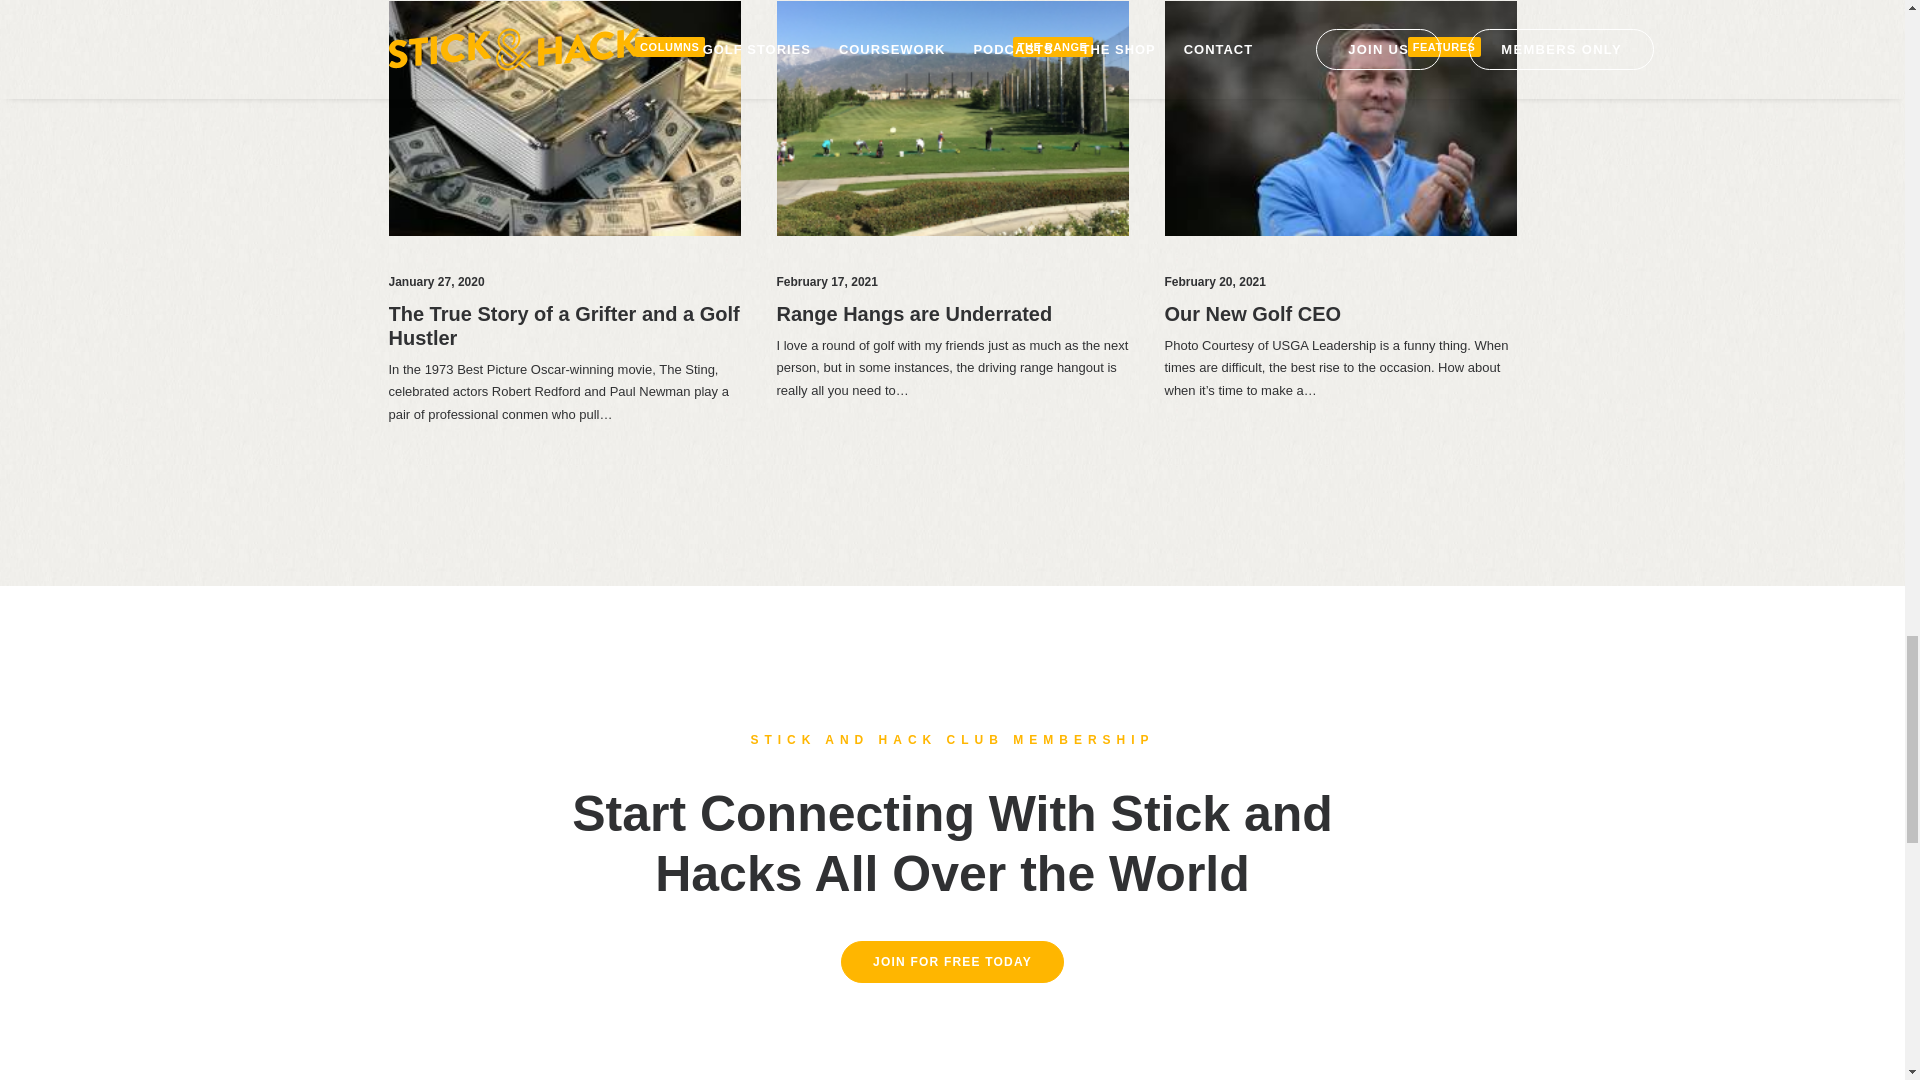 This screenshot has height=1080, width=1920. I want to click on FEATURES, so click(1444, 47).